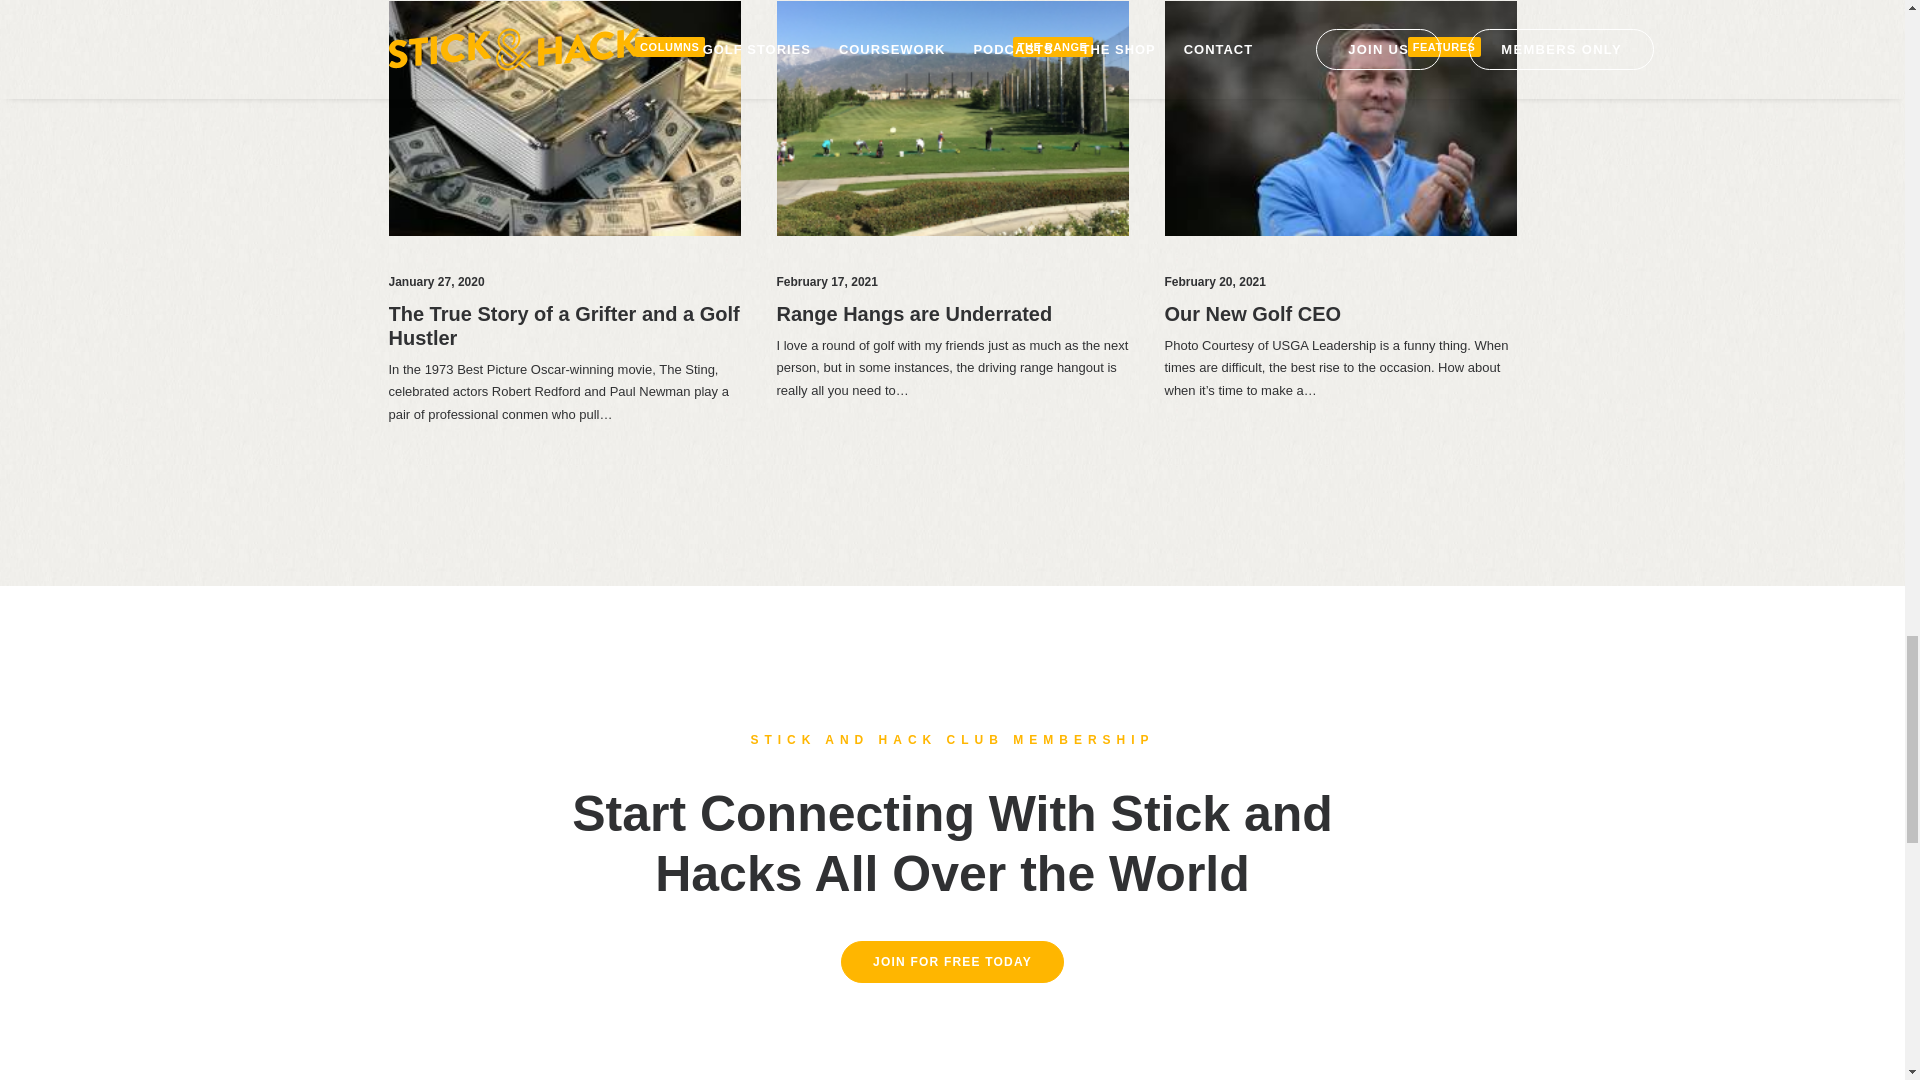 This screenshot has height=1080, width=1920. I want to click on FEATURES, so click(1444, 47).